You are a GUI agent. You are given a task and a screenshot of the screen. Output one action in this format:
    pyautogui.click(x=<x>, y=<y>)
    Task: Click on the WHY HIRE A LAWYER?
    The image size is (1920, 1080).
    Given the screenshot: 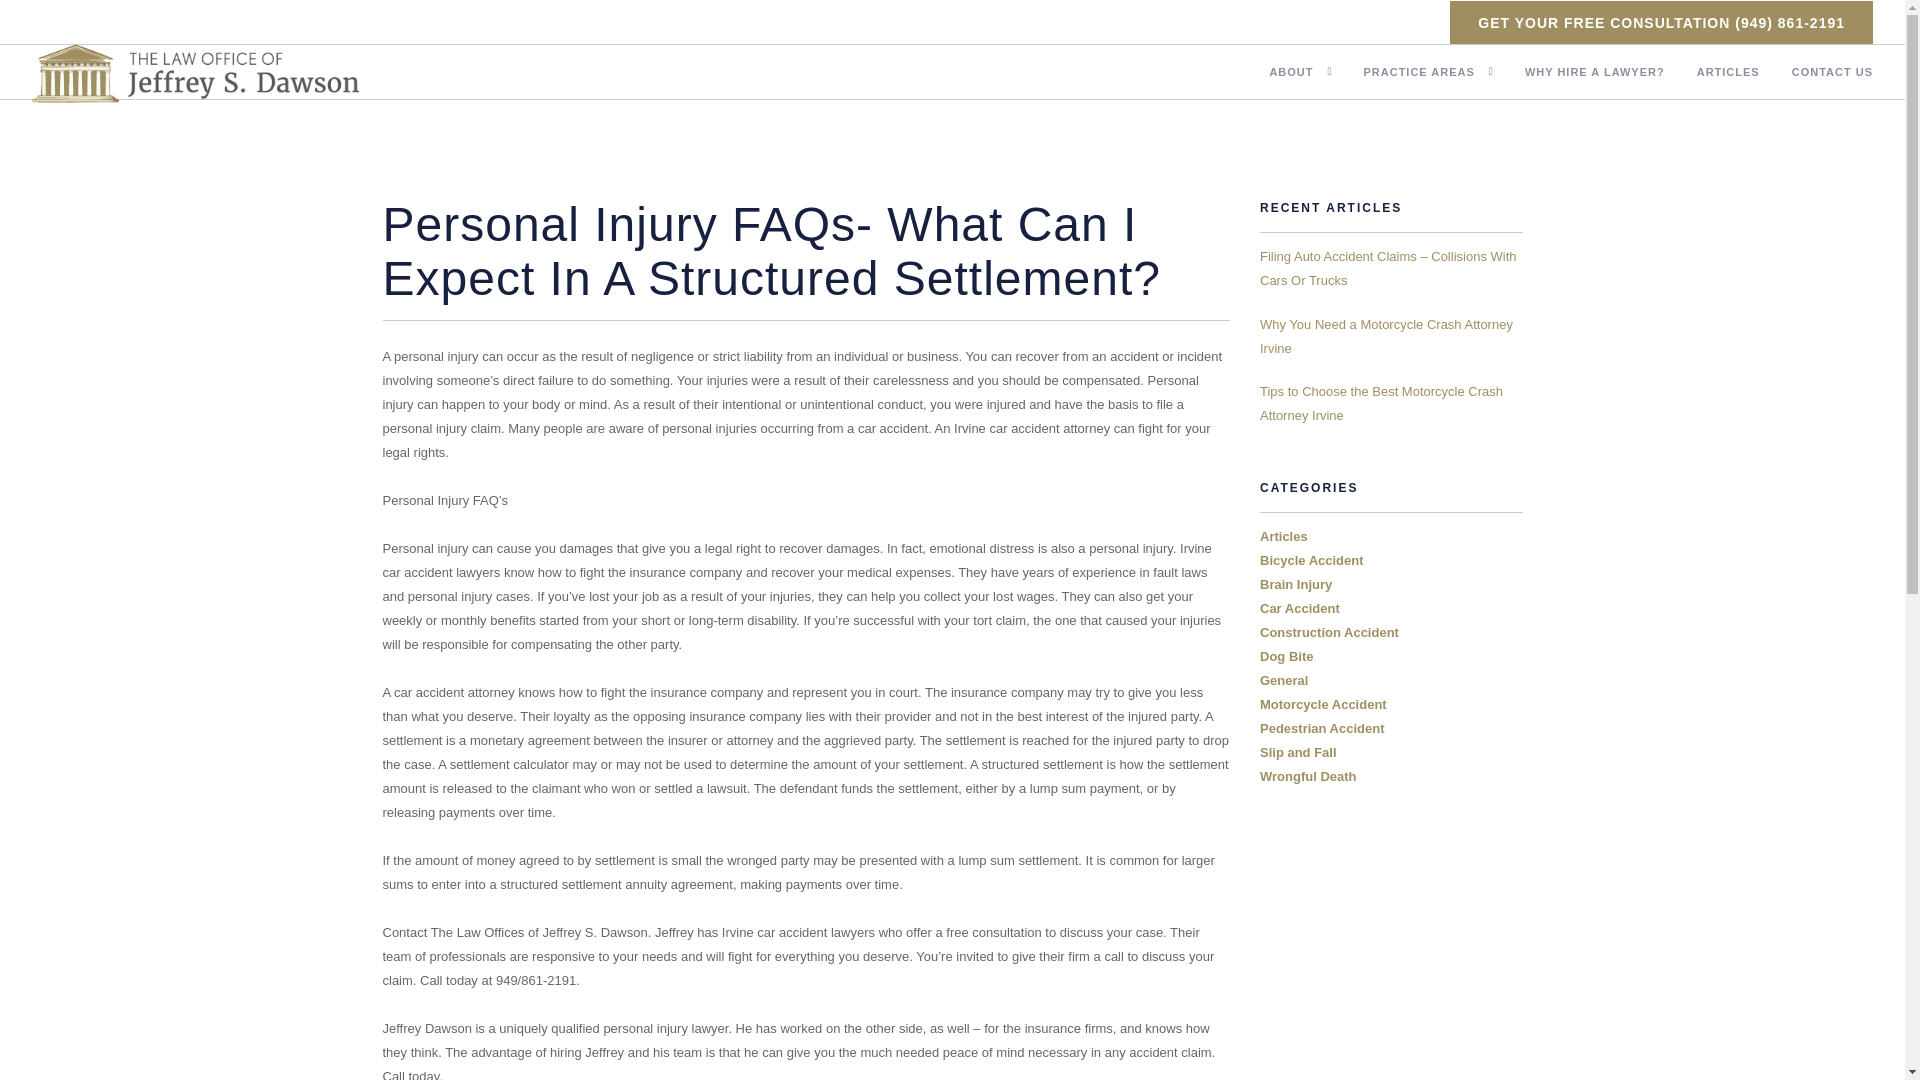 What is the action you would take?
    pyautogui.click(x=1594, y=74)
    